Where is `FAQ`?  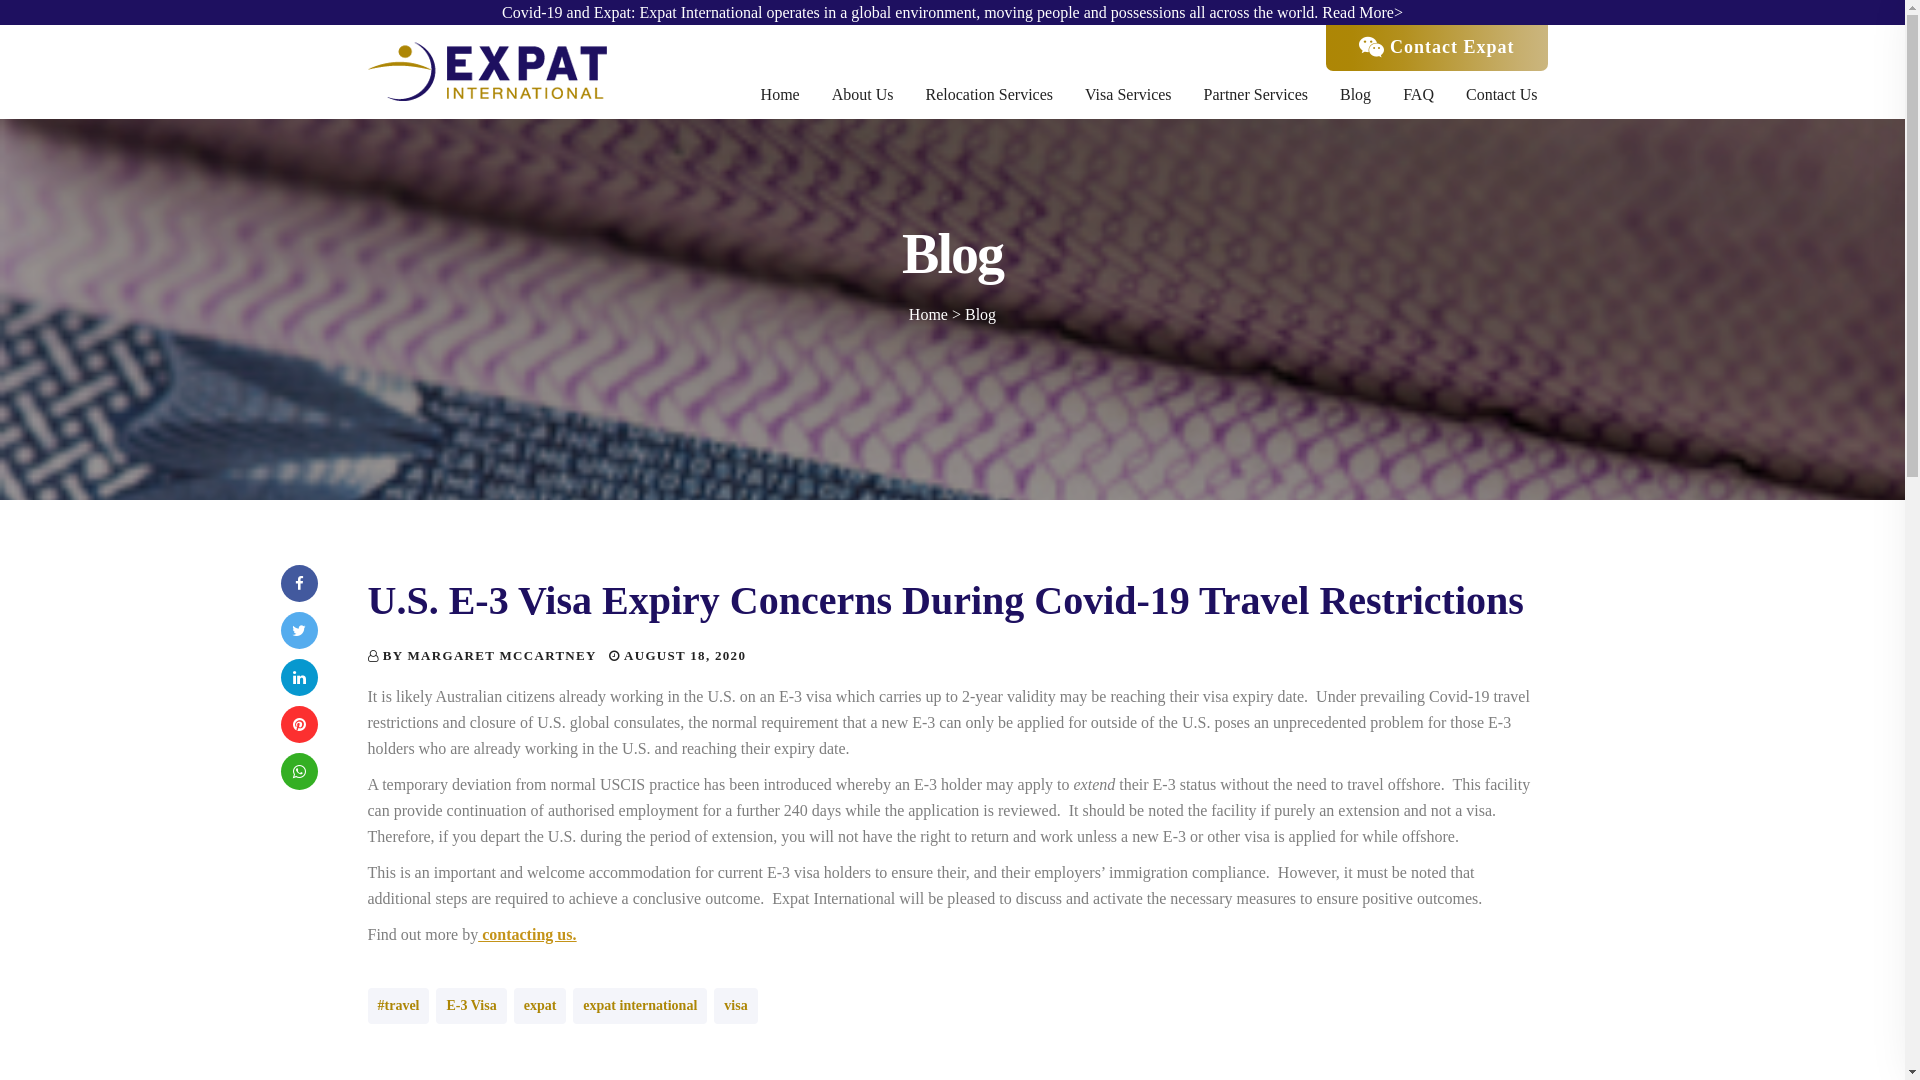
FAQ is located at coordinates (1418, 95).